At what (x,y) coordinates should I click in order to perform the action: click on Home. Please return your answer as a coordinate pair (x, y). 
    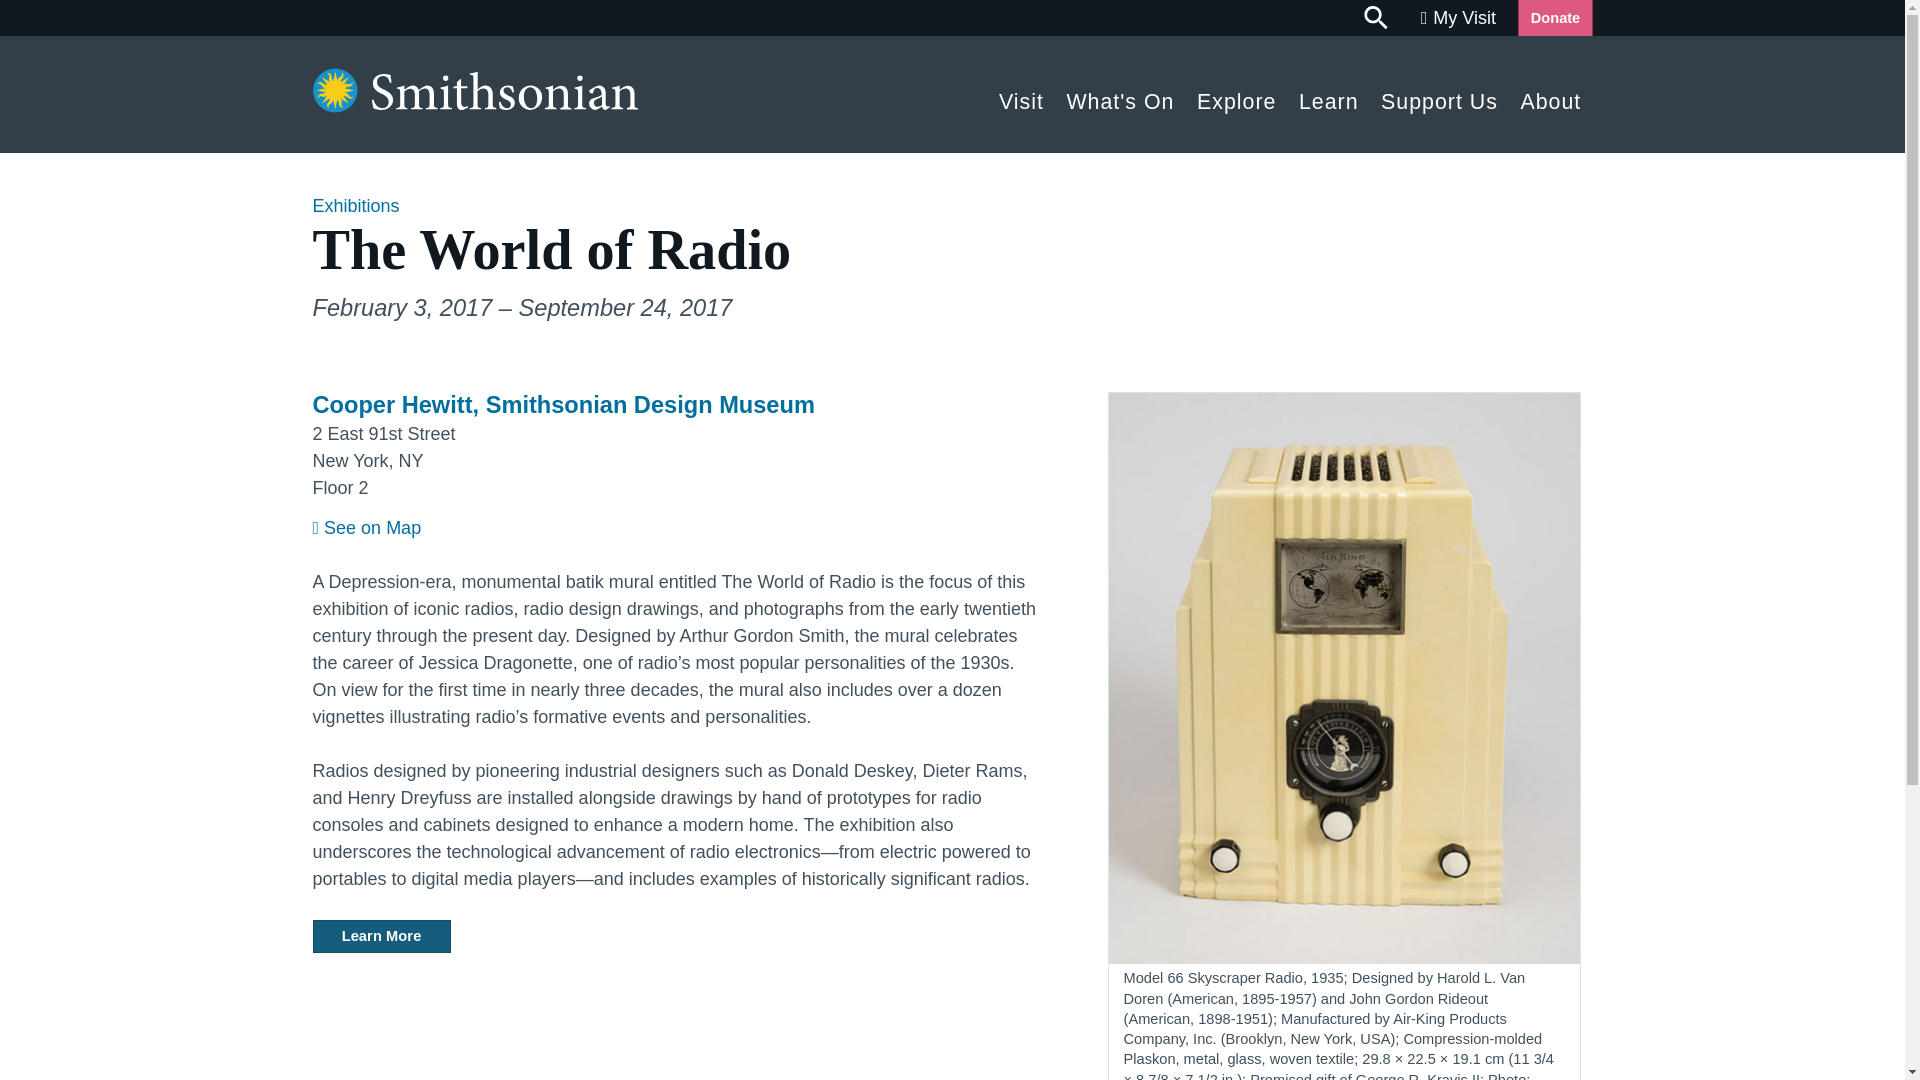
    Looking at the image, I should click on (474, 106).